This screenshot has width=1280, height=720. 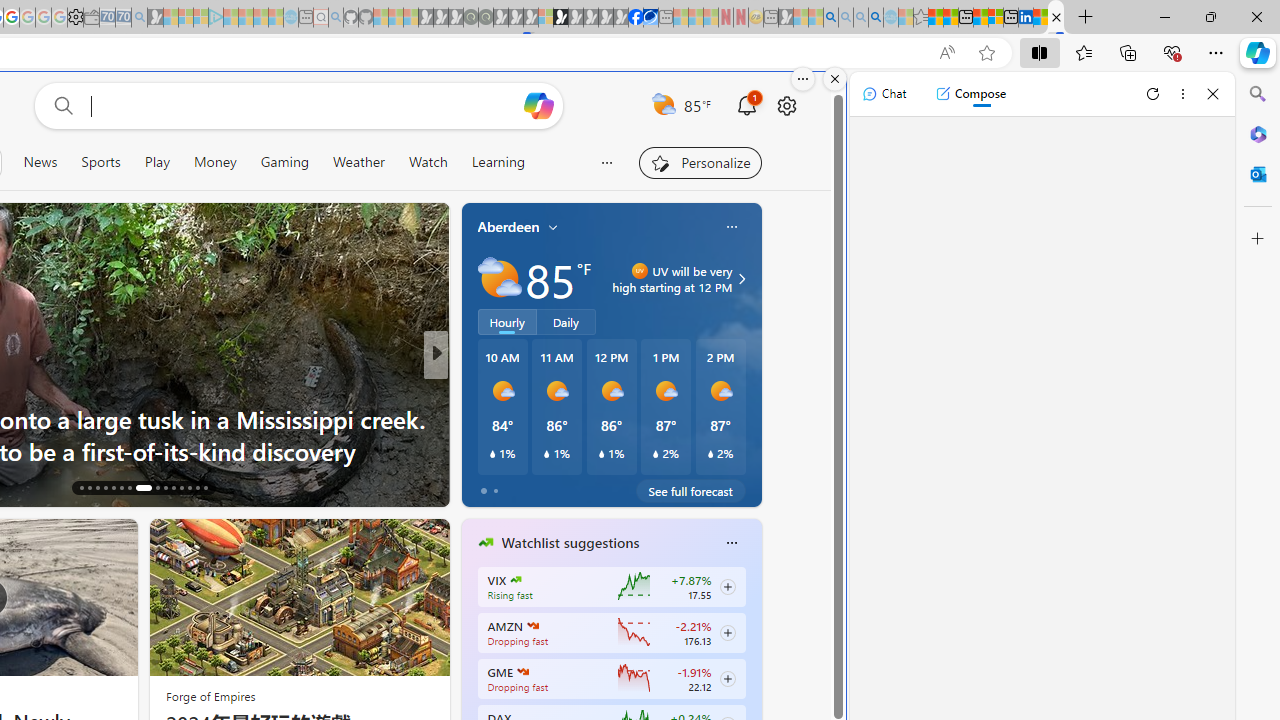 I want to click on AutomationID: tab-28, so click(x=190, y=488).